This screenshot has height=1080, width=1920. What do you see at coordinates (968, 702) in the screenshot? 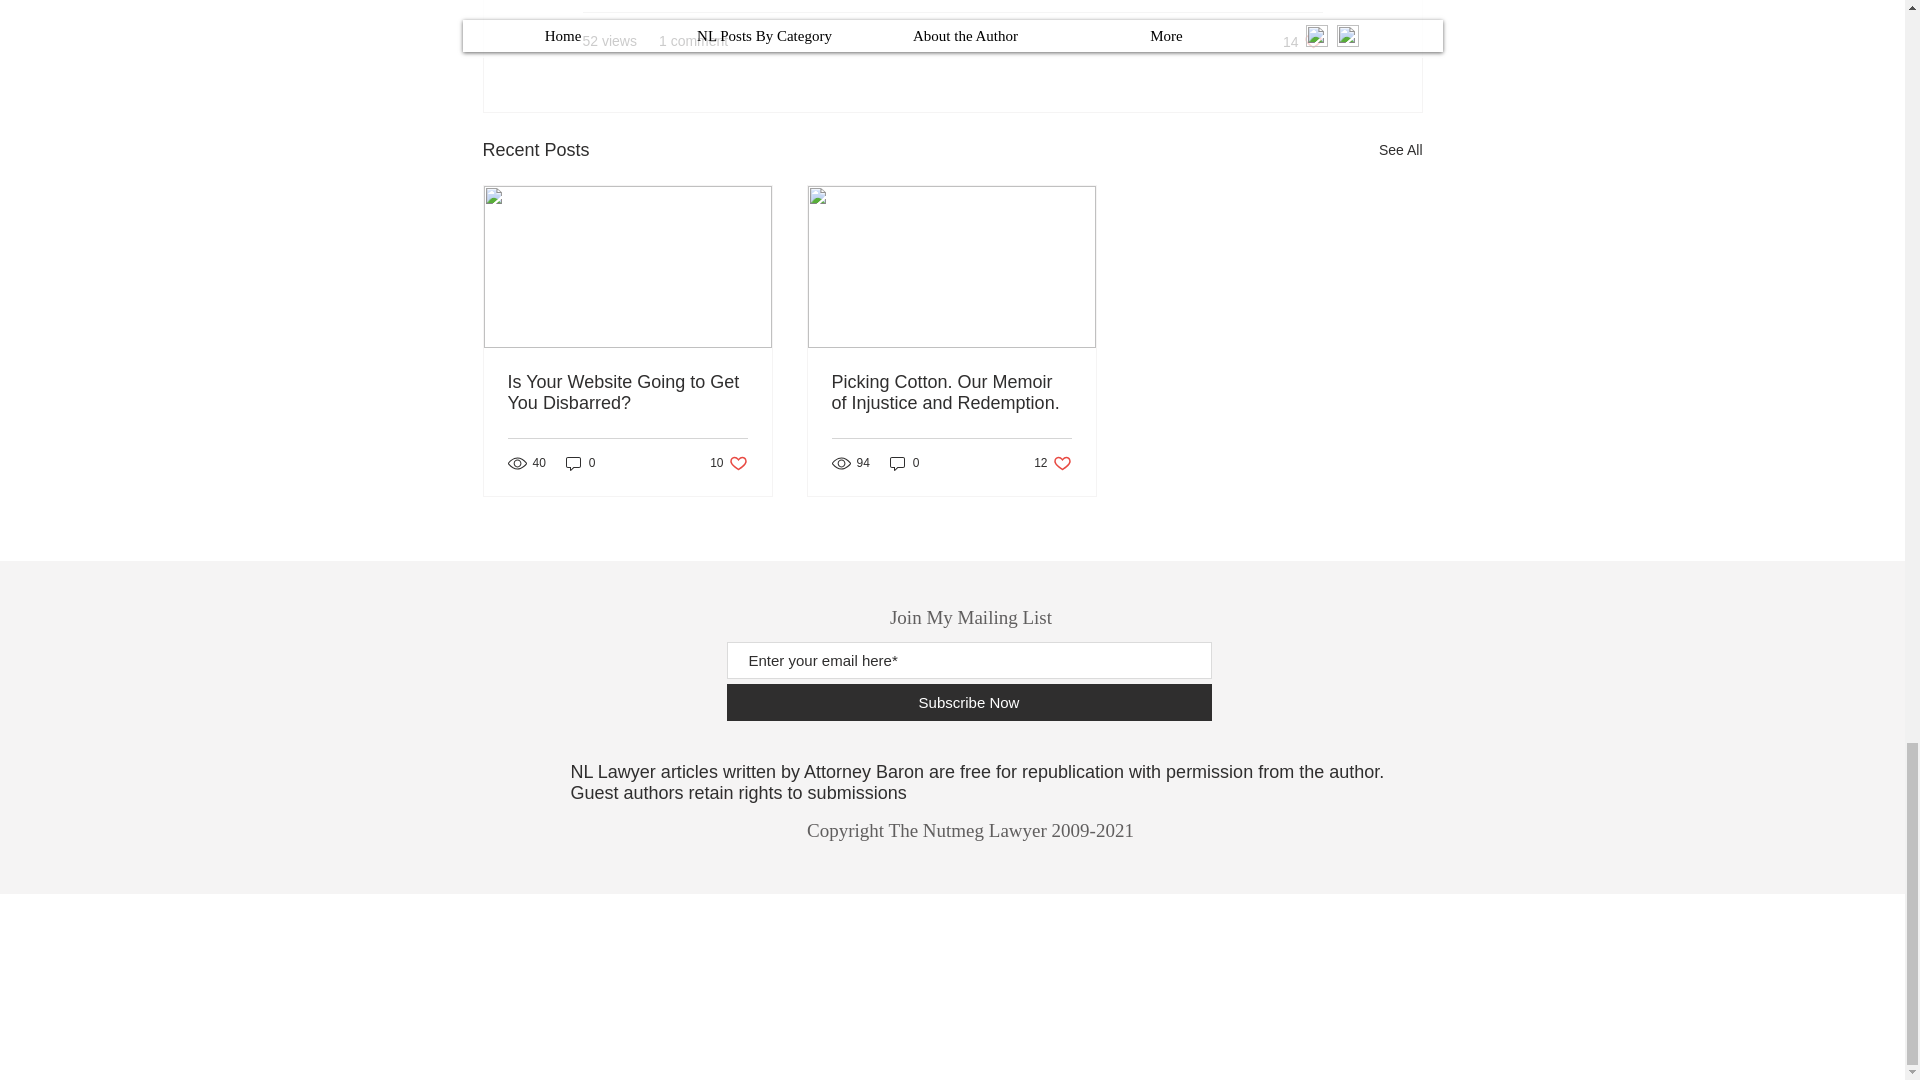
I see `Is Your Website Going to Get You Disbarred?` at bounding box center [968, 702].